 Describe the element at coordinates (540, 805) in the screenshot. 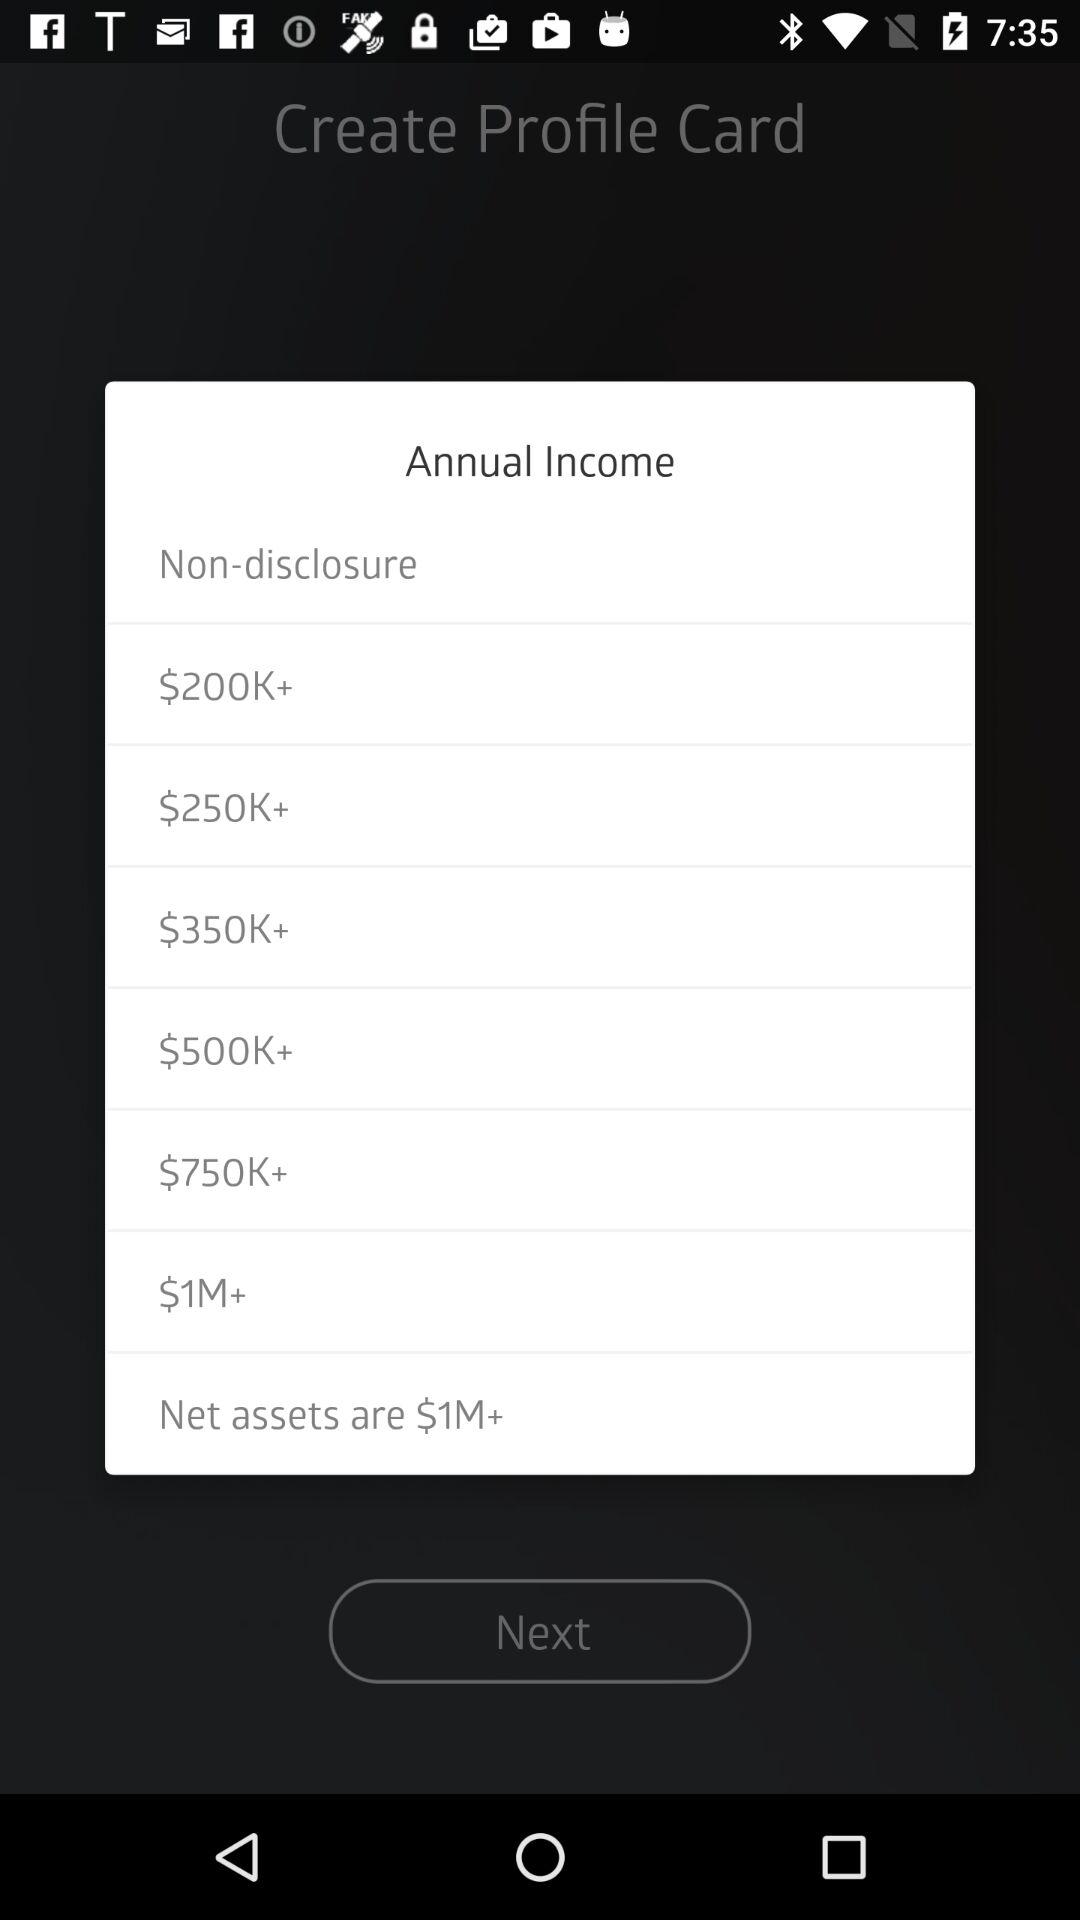

I see `click the icon above the $350k+ item` at that location.